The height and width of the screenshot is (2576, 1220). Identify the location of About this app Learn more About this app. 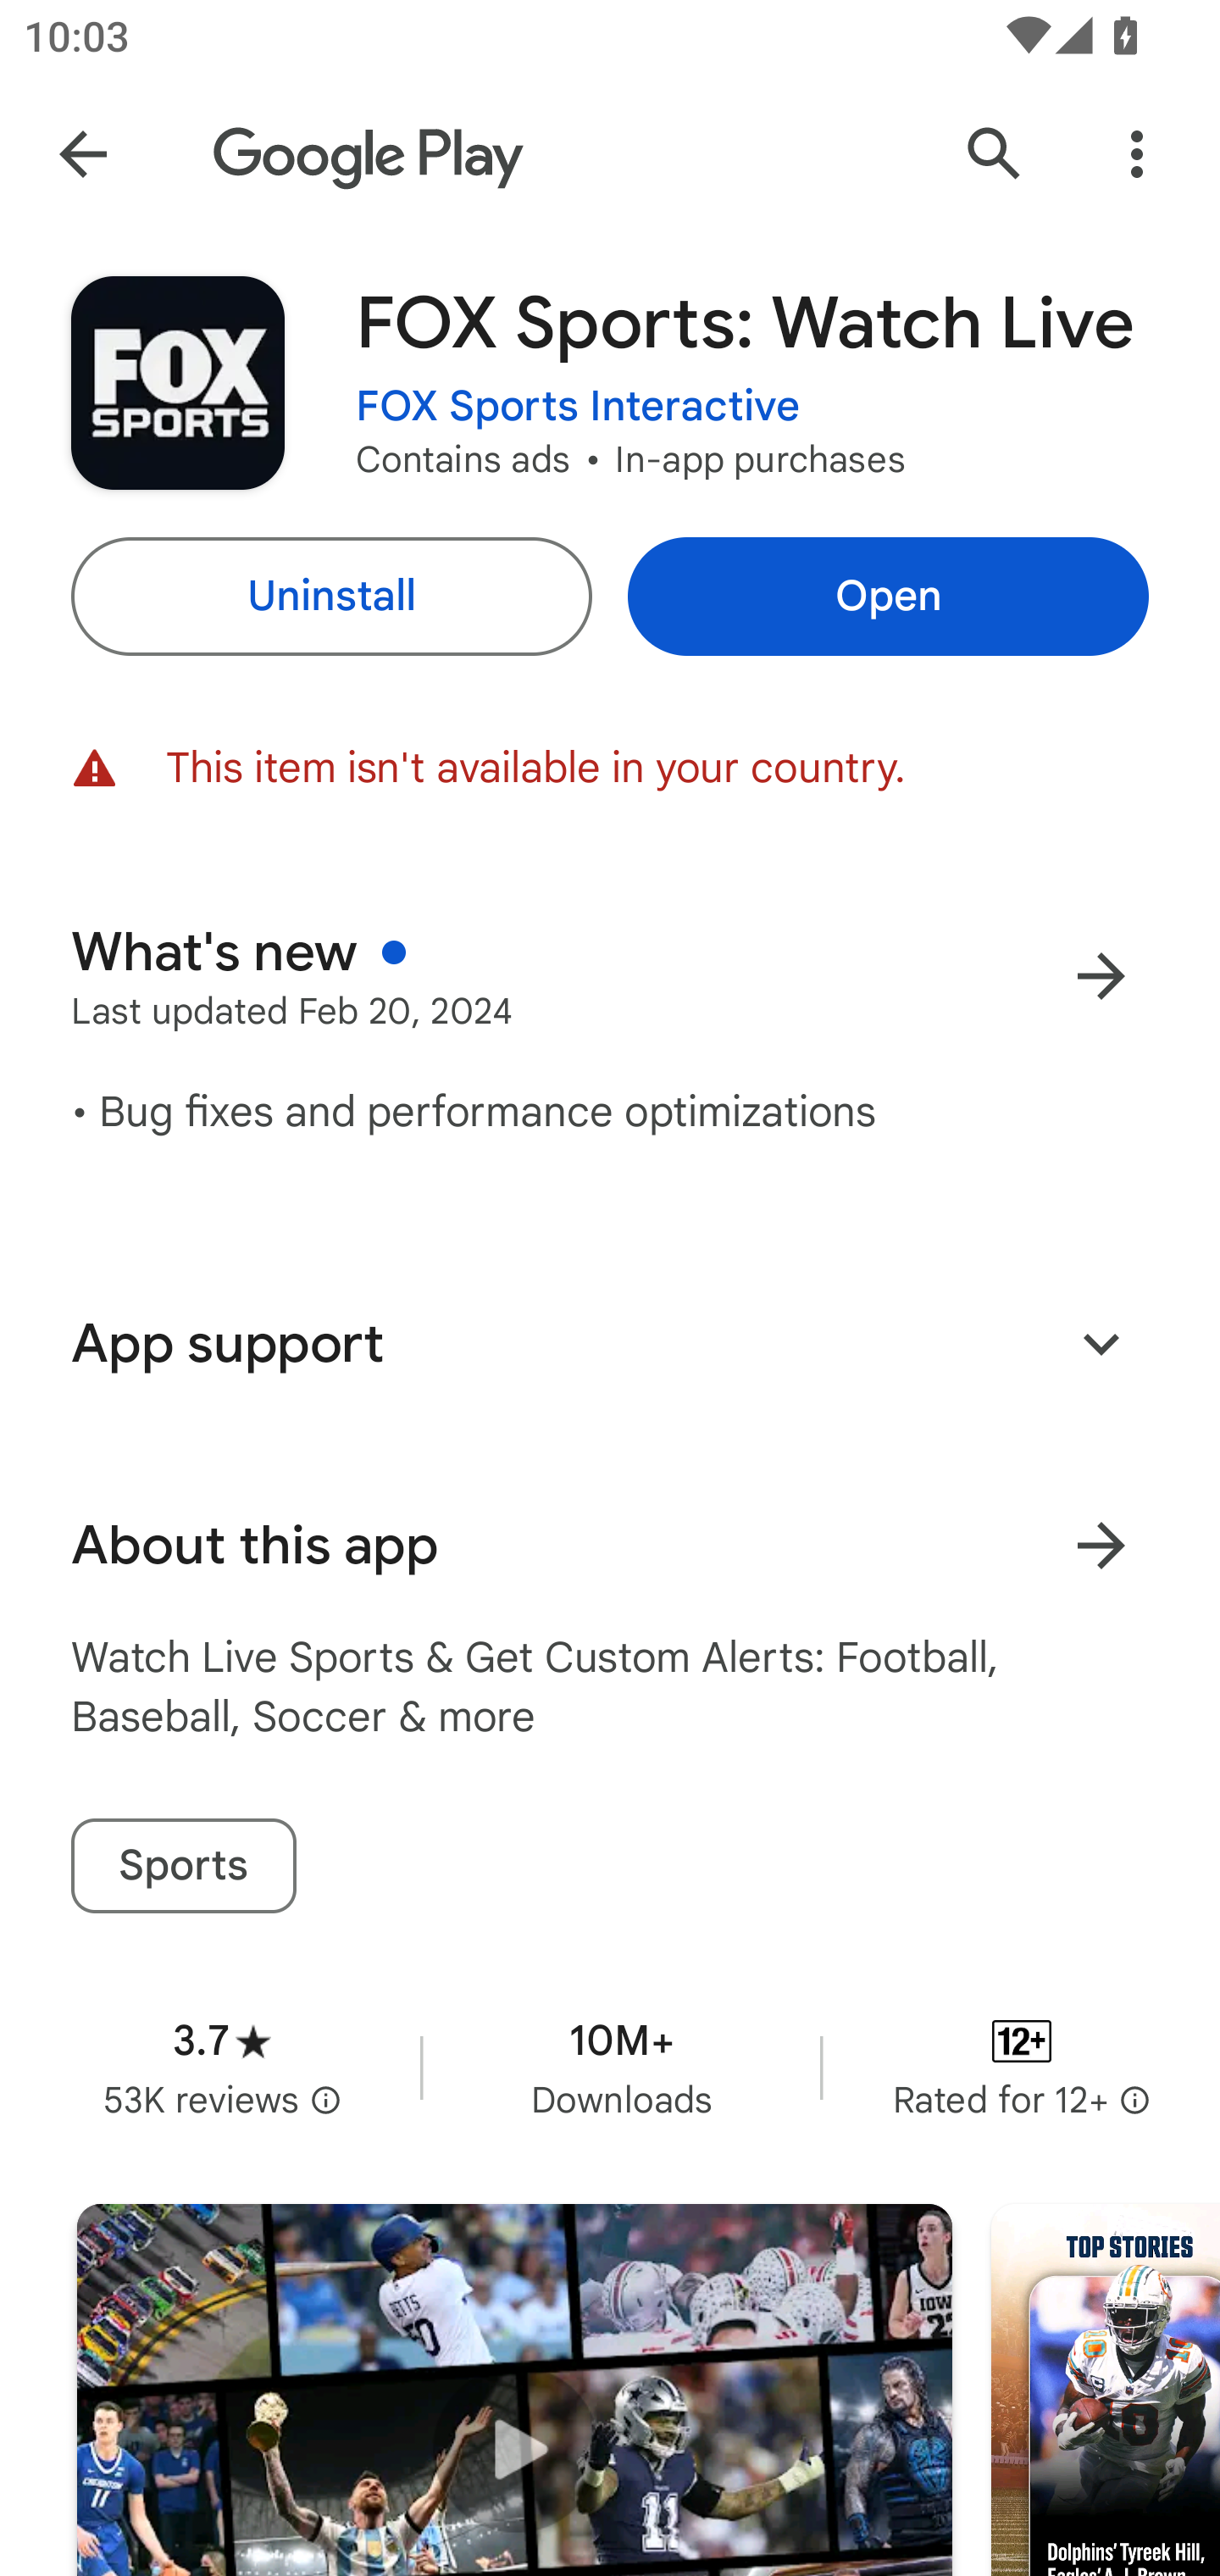
(610, 1546).